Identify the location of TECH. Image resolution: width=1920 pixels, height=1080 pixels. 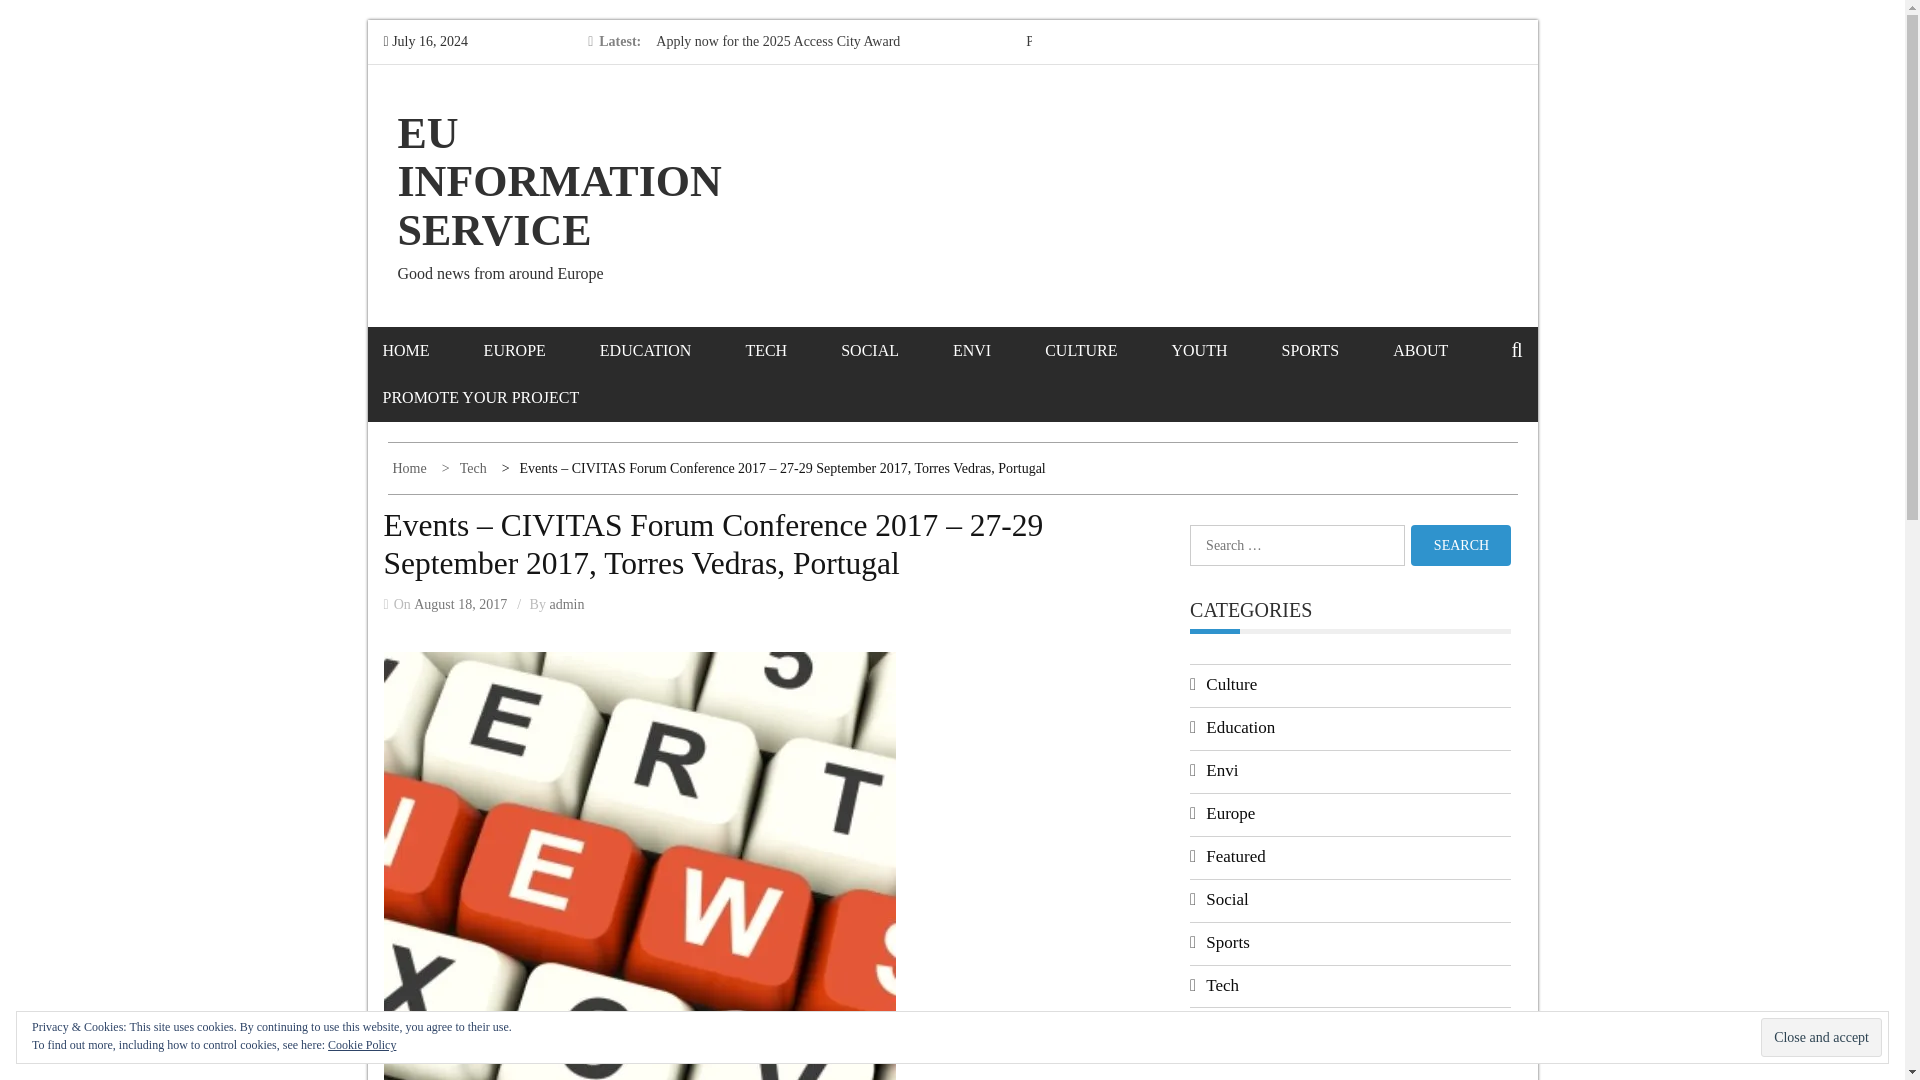
(790, 350).